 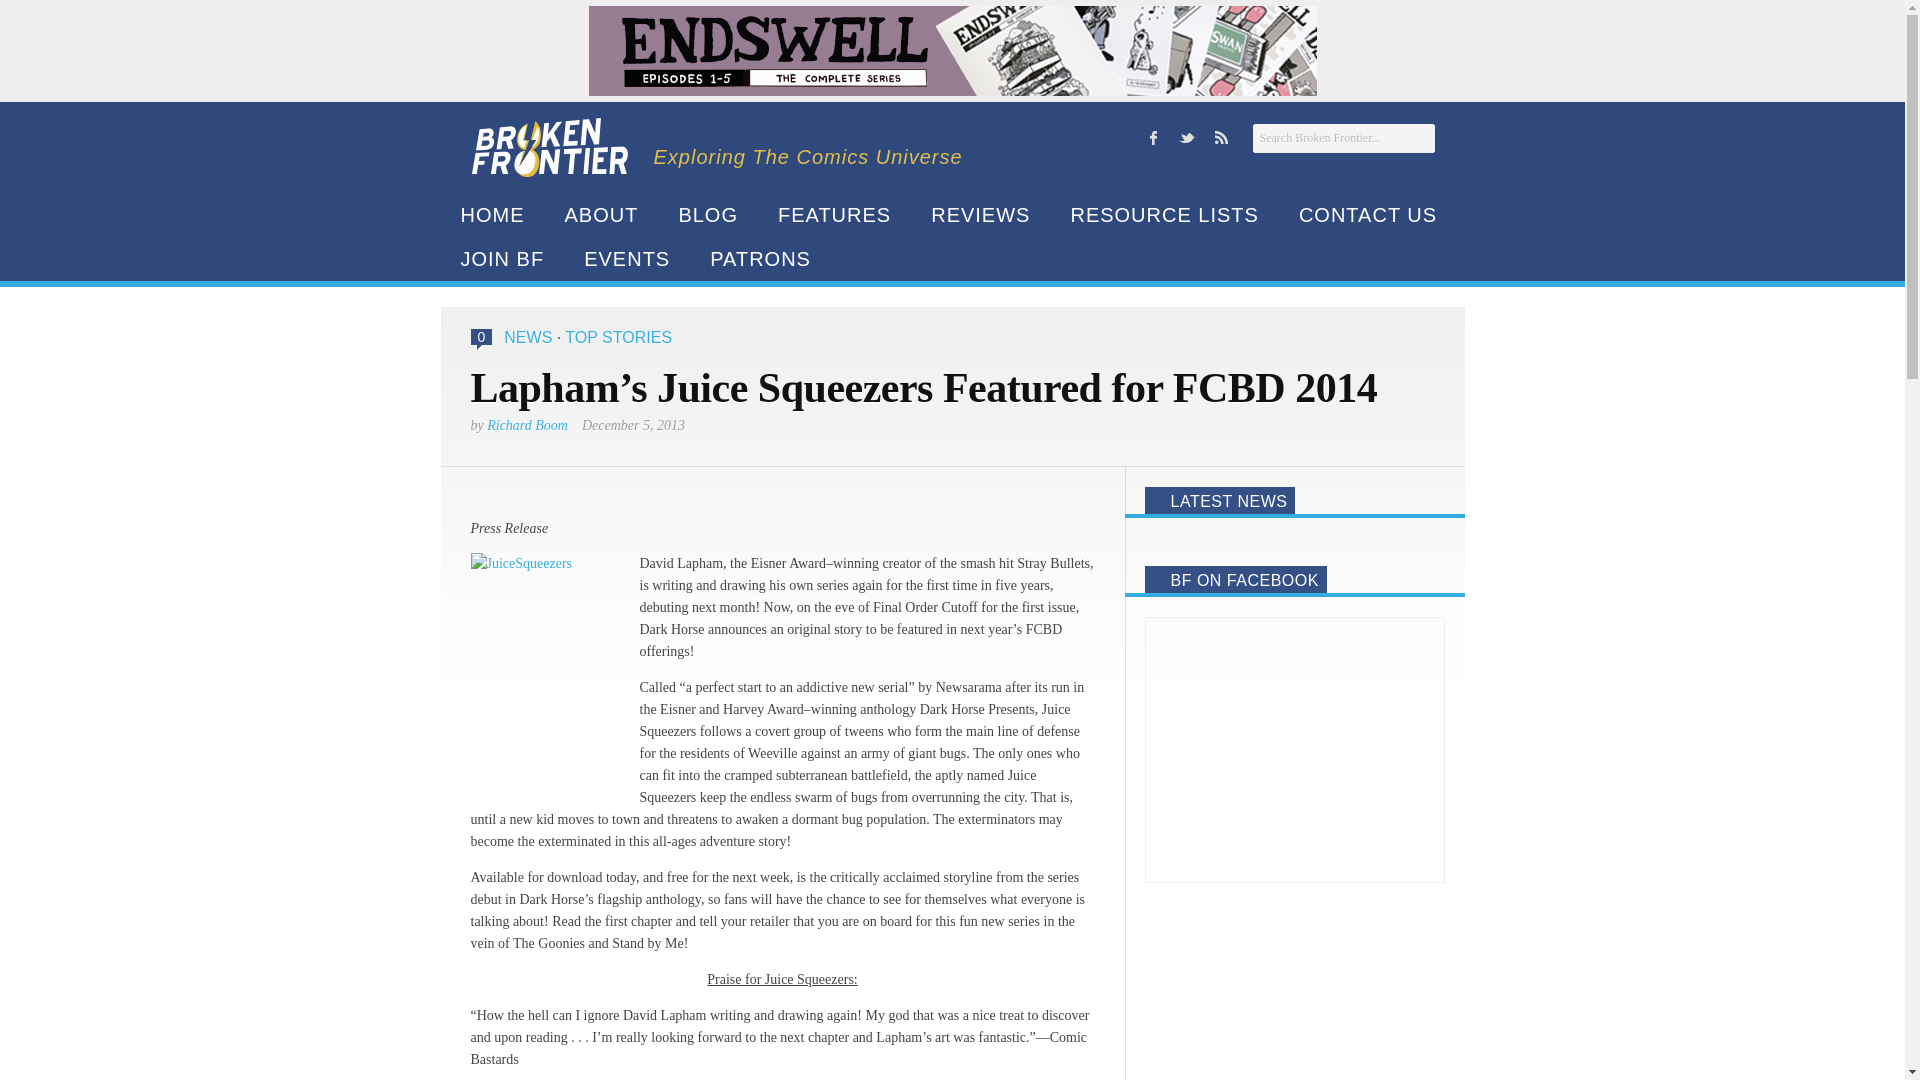 What do you see at coordinates (528, 425) in the screenshot?
I see `Richard Boom` at bounding box center [528, 425].